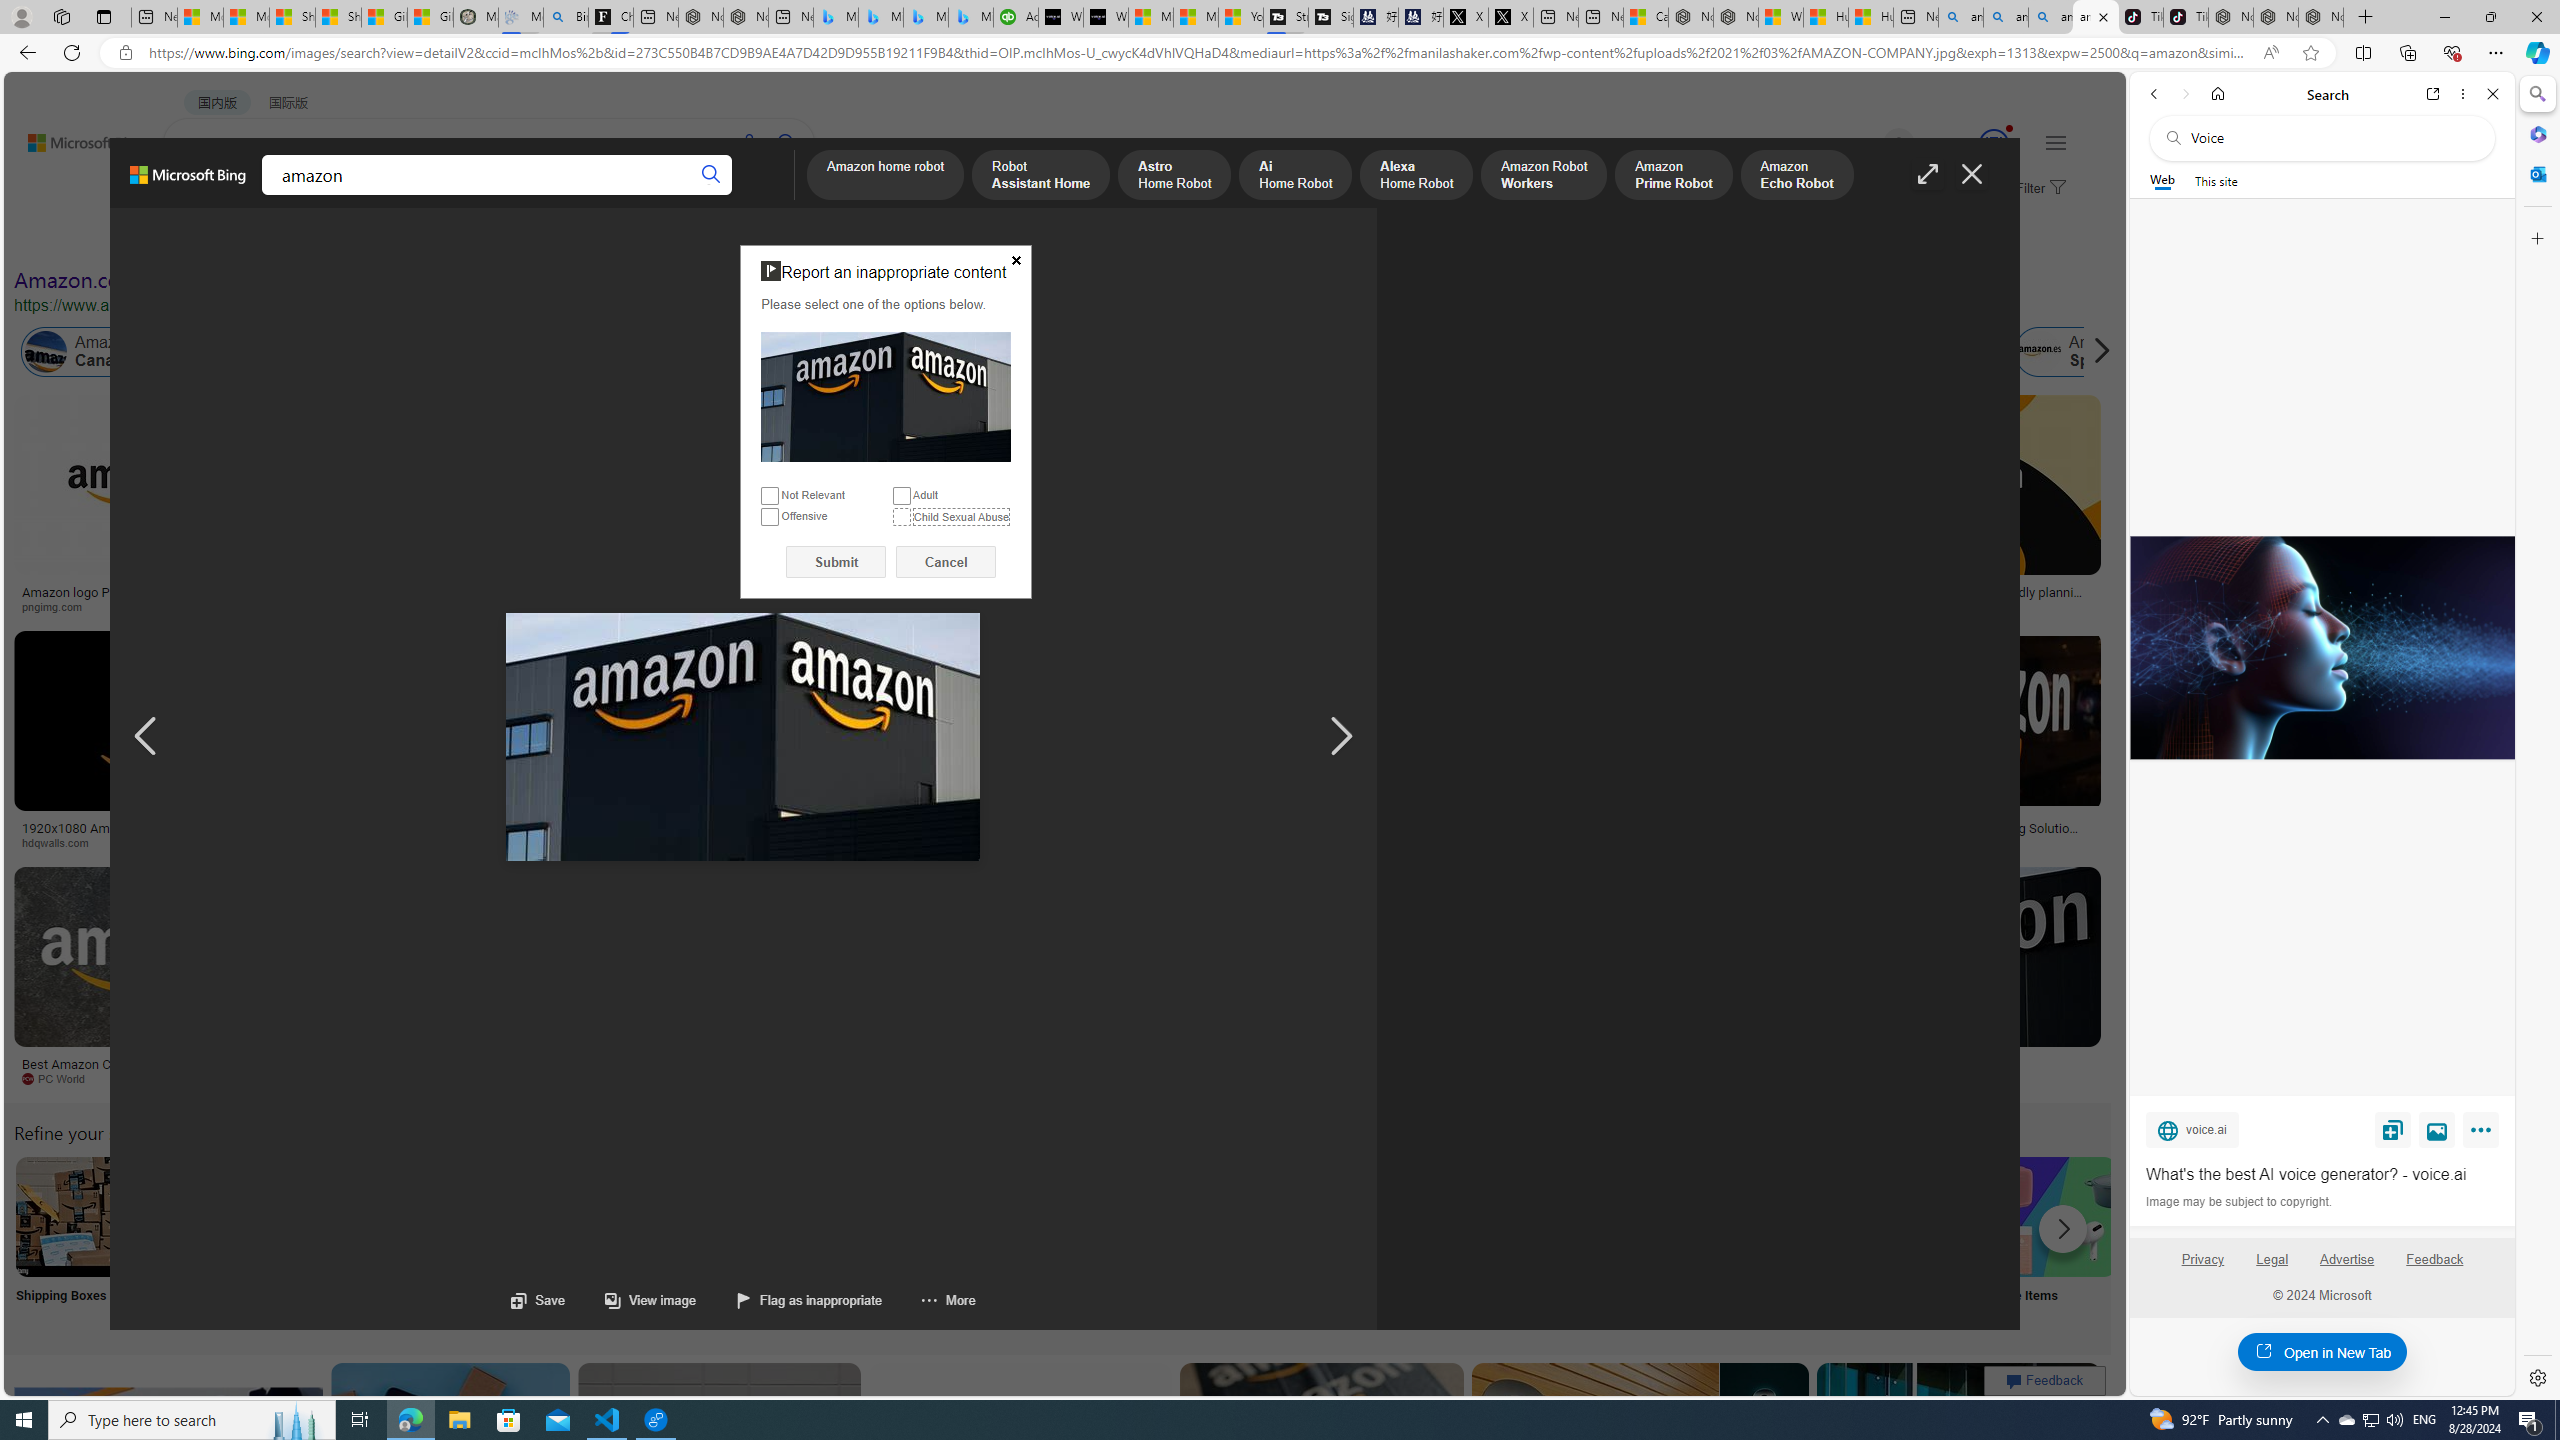 The width and height of the screenshot is (2560, 1440). Describe the element at coordinates (168, 843) in the screenshot. I see `hdqwalls.com` at that location.